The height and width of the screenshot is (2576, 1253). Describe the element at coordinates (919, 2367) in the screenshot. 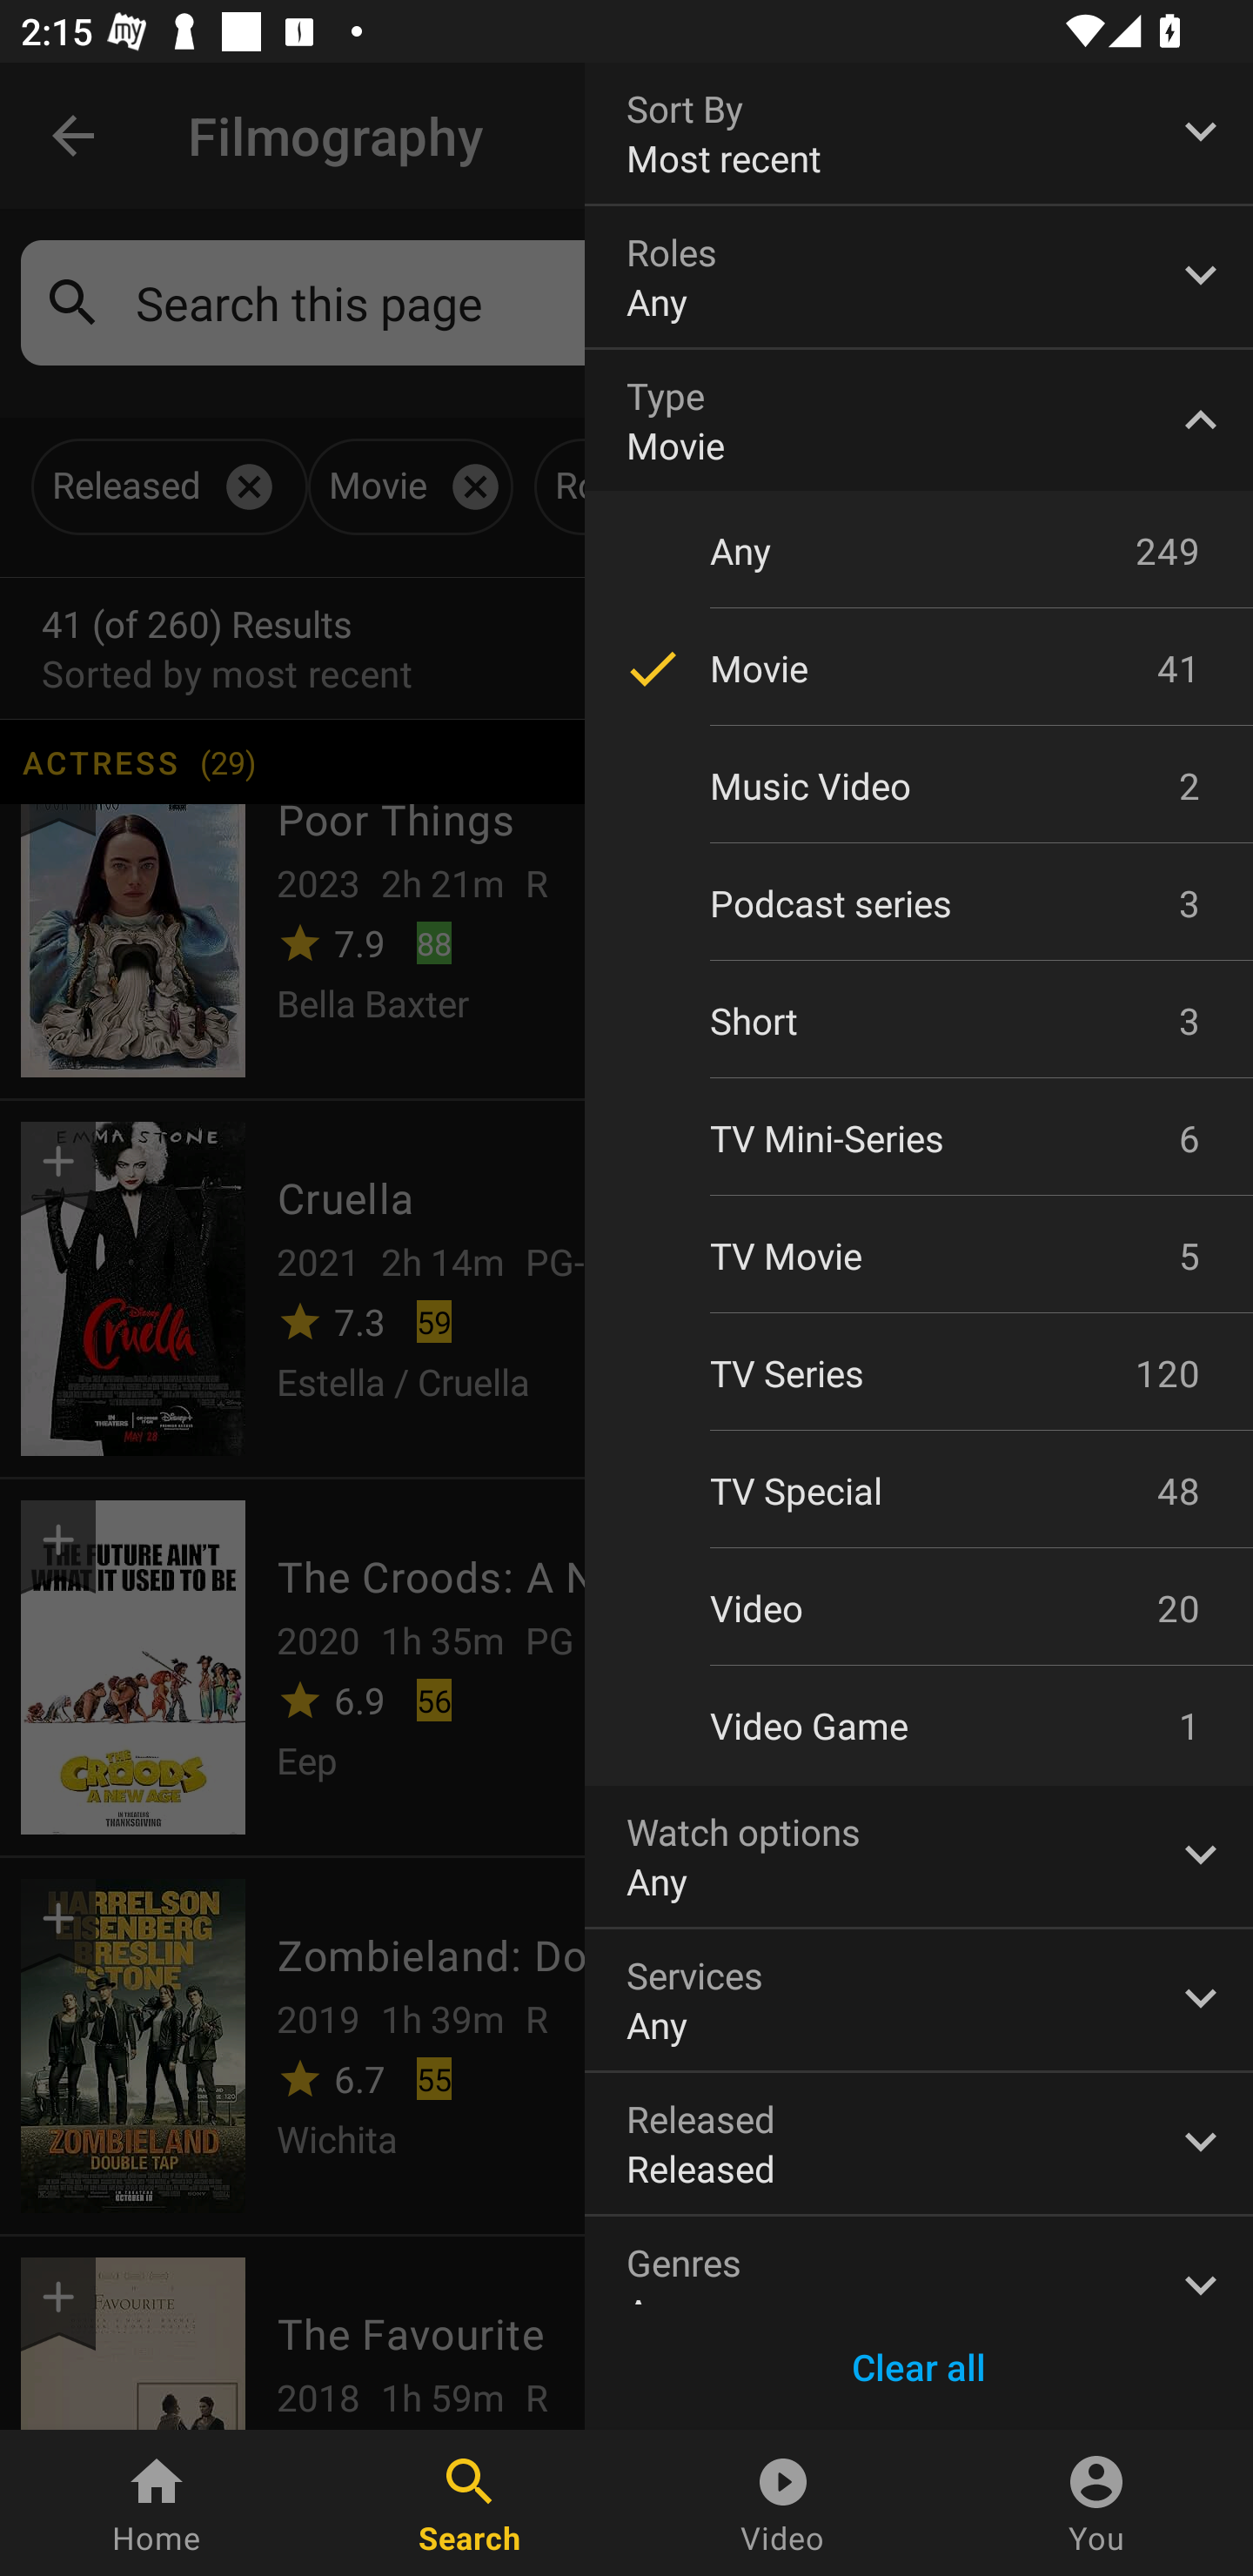

I see `Clear all` at that location.